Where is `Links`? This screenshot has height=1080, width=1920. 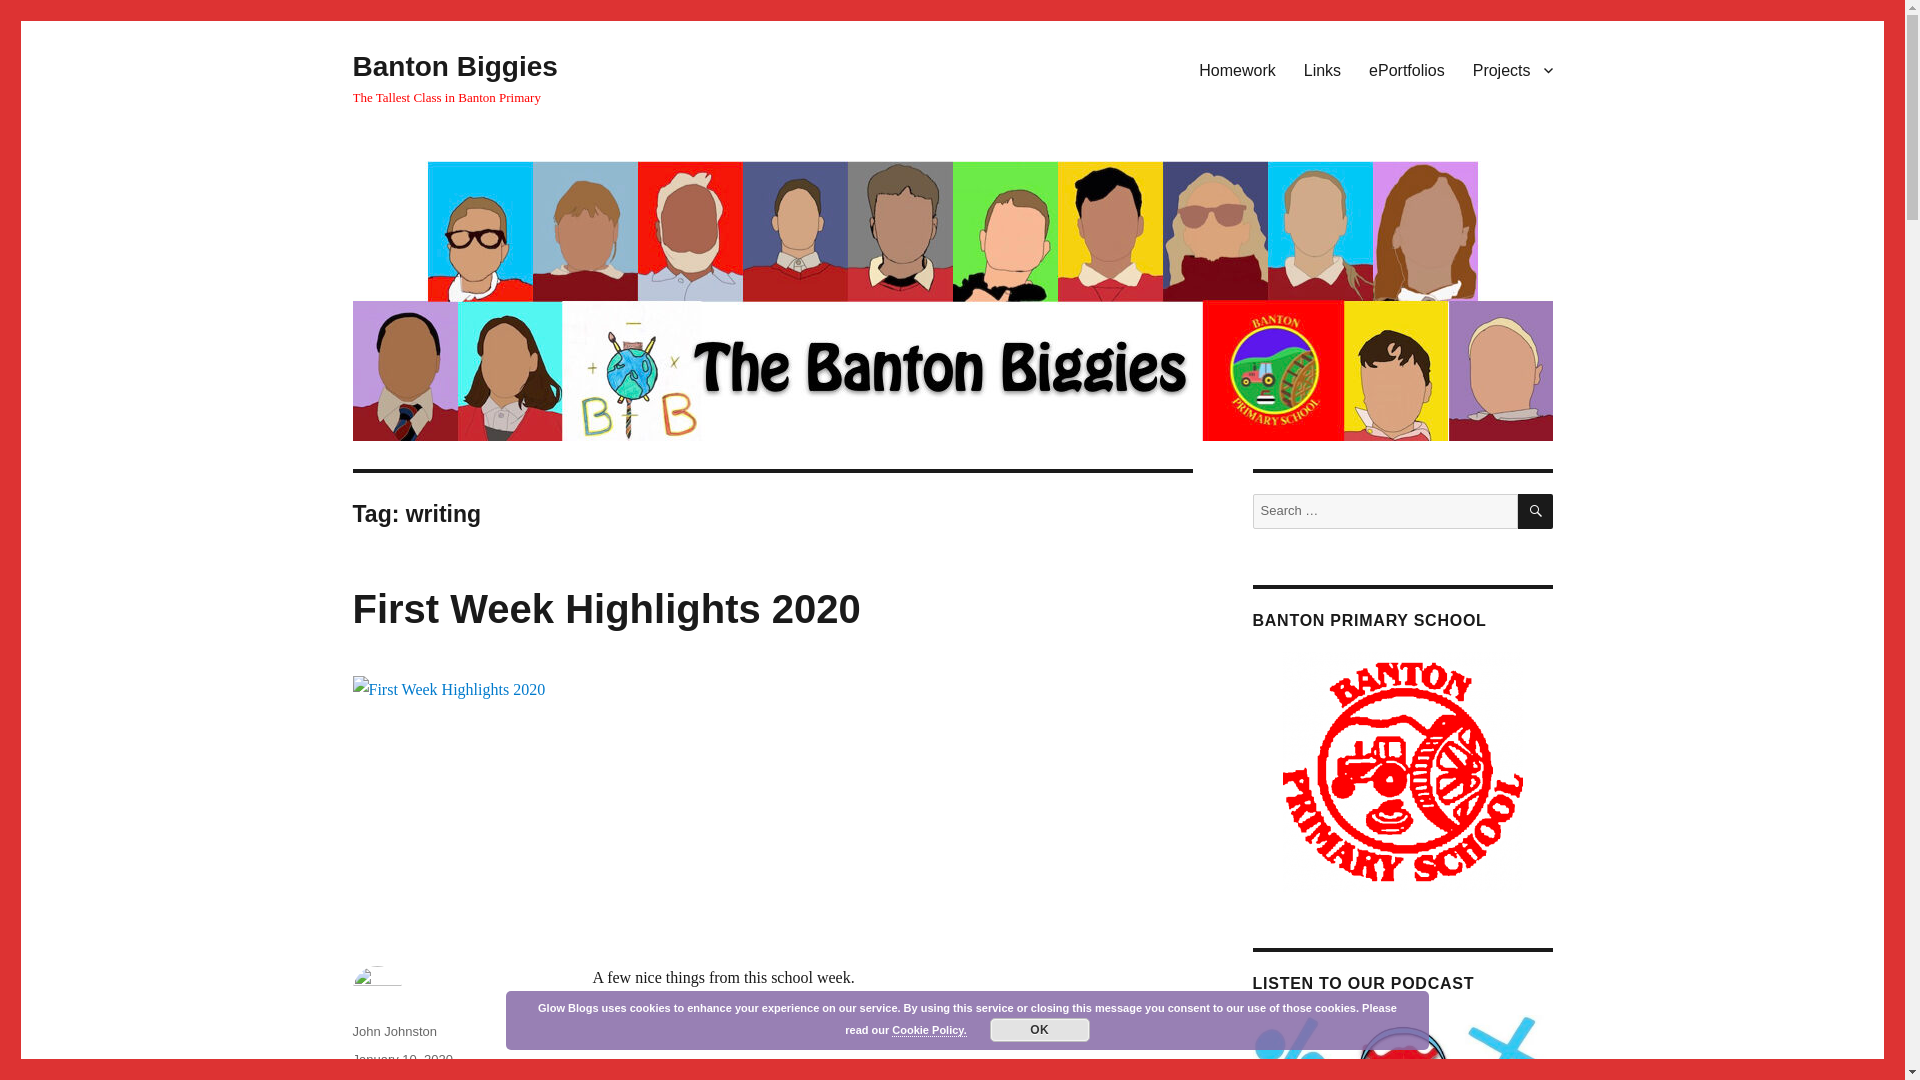
Links is located at coordinates (1322, 69).